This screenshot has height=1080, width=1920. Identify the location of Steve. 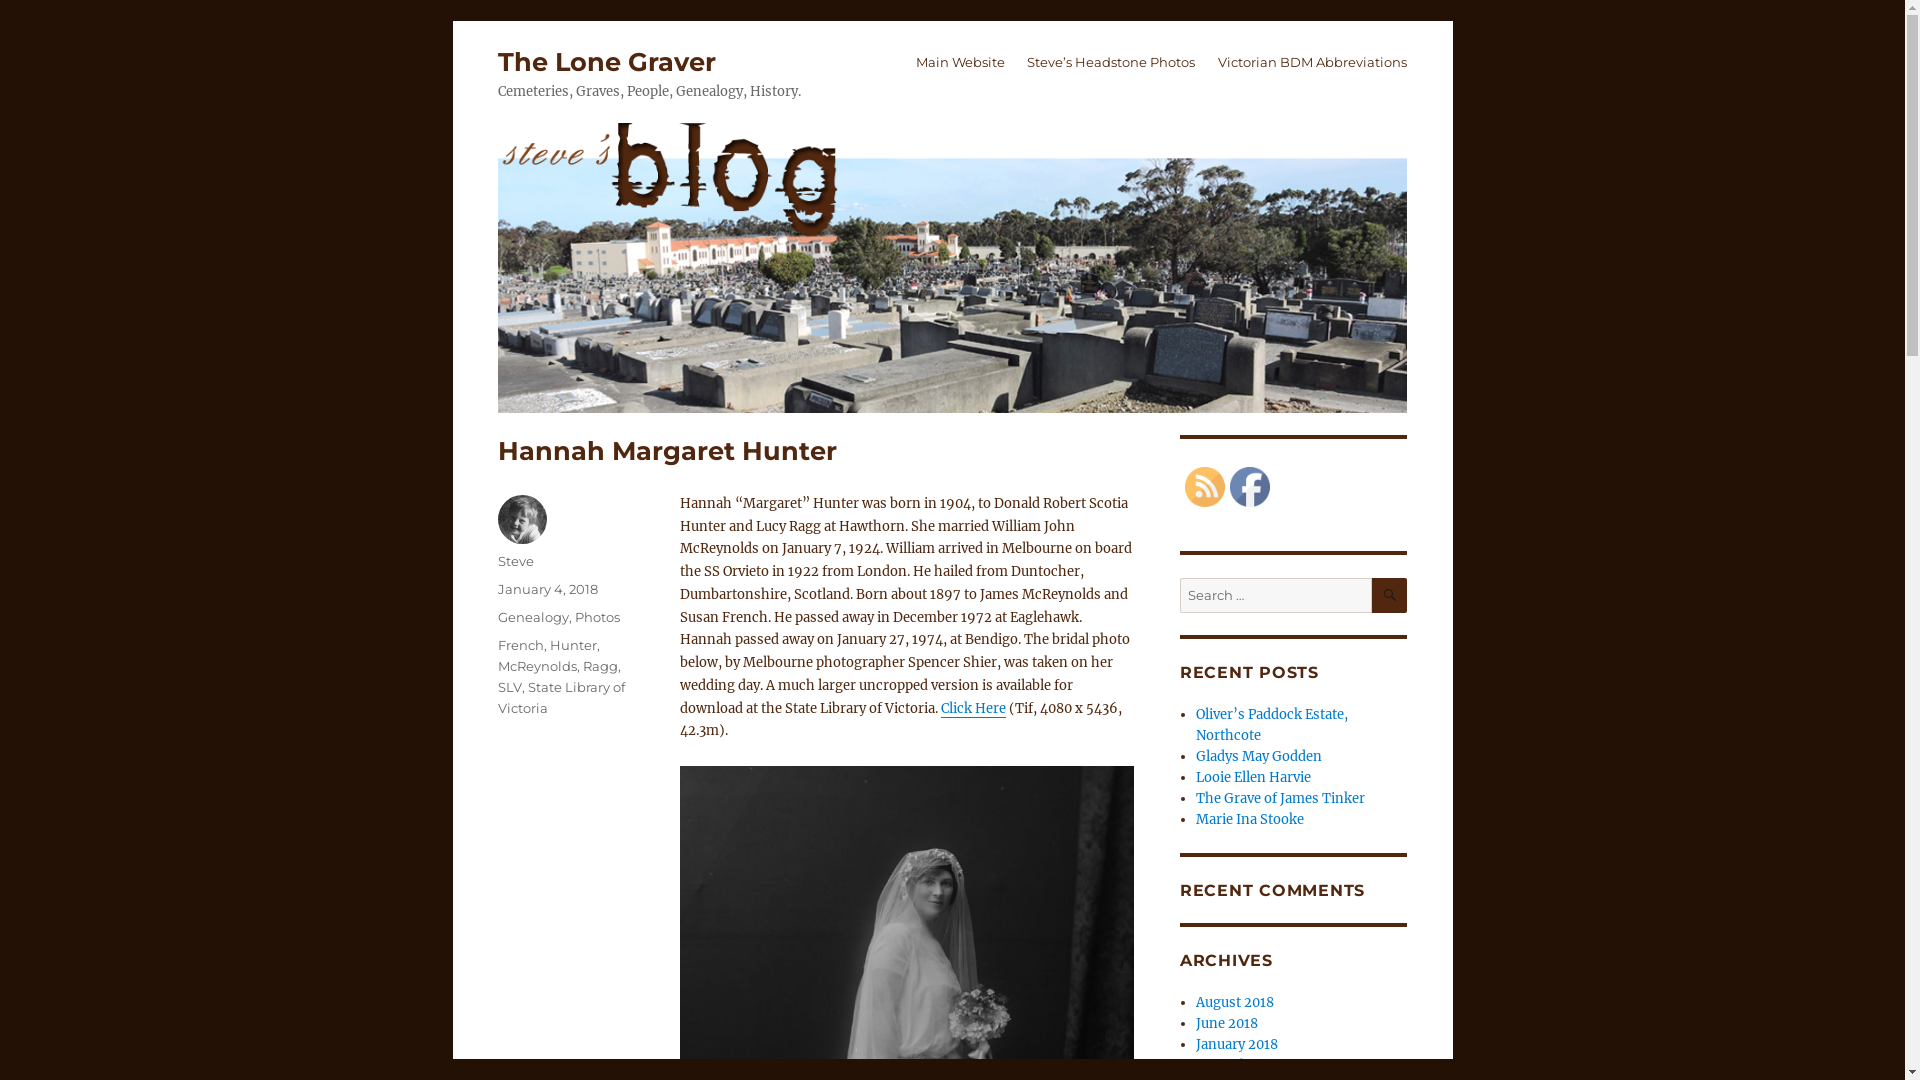
(516, 561).